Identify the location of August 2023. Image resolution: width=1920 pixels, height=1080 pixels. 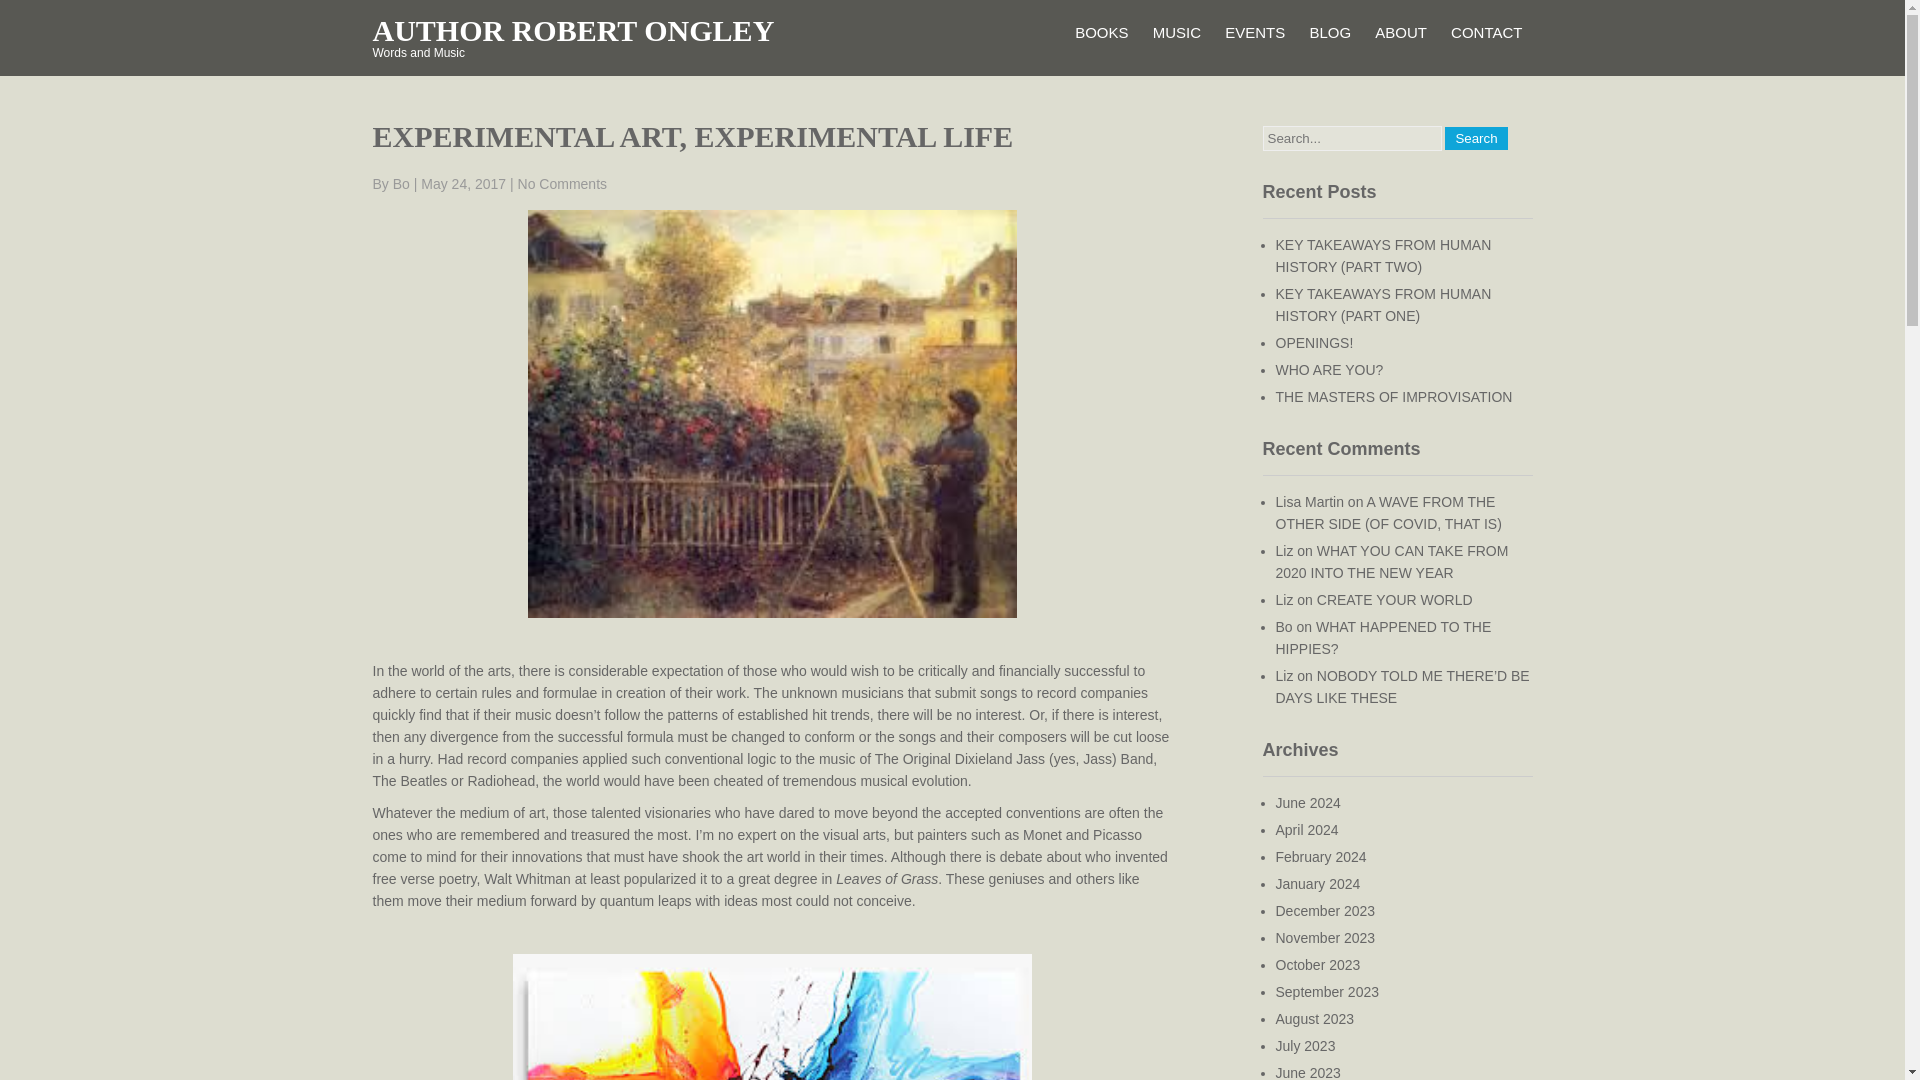
(1316, 1018).